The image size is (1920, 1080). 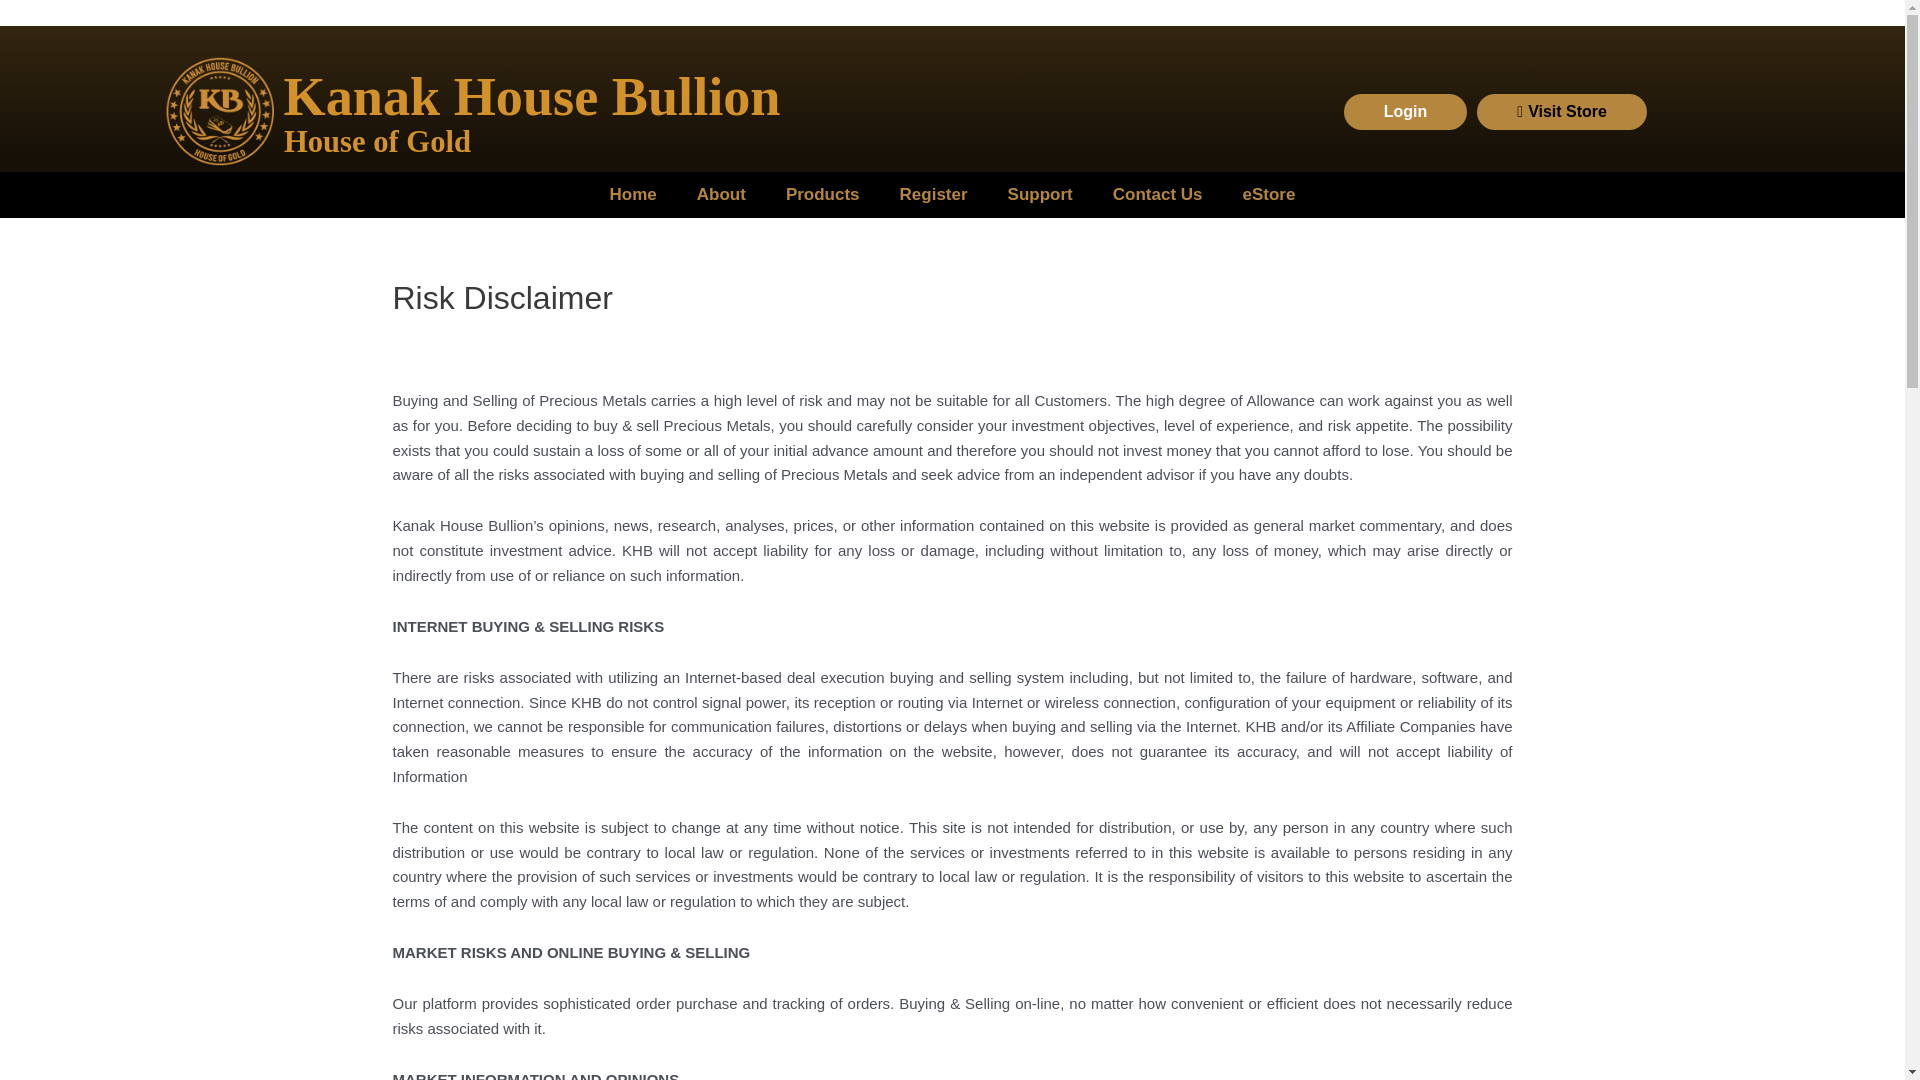 I want to click on Login, so click(x=1406, y=111).